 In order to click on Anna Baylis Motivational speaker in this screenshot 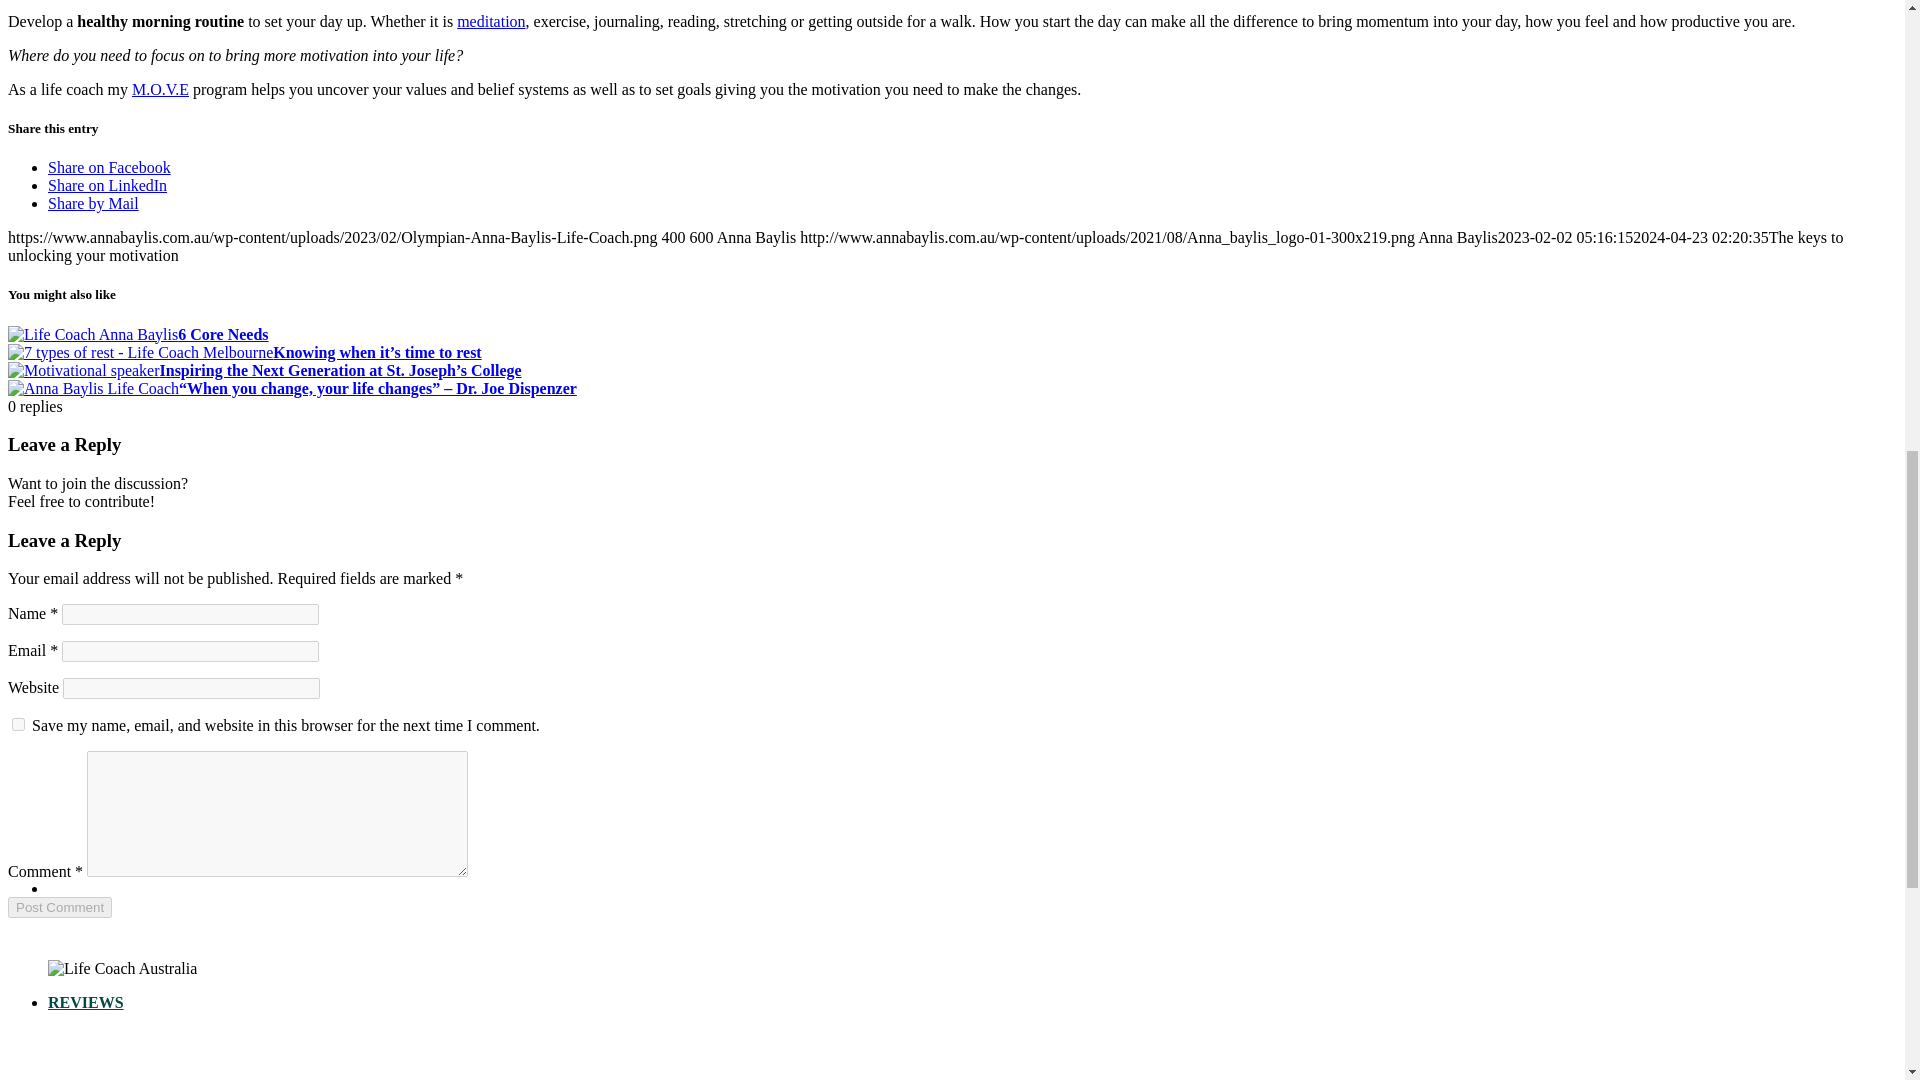, I will do `click(83, 370)`.